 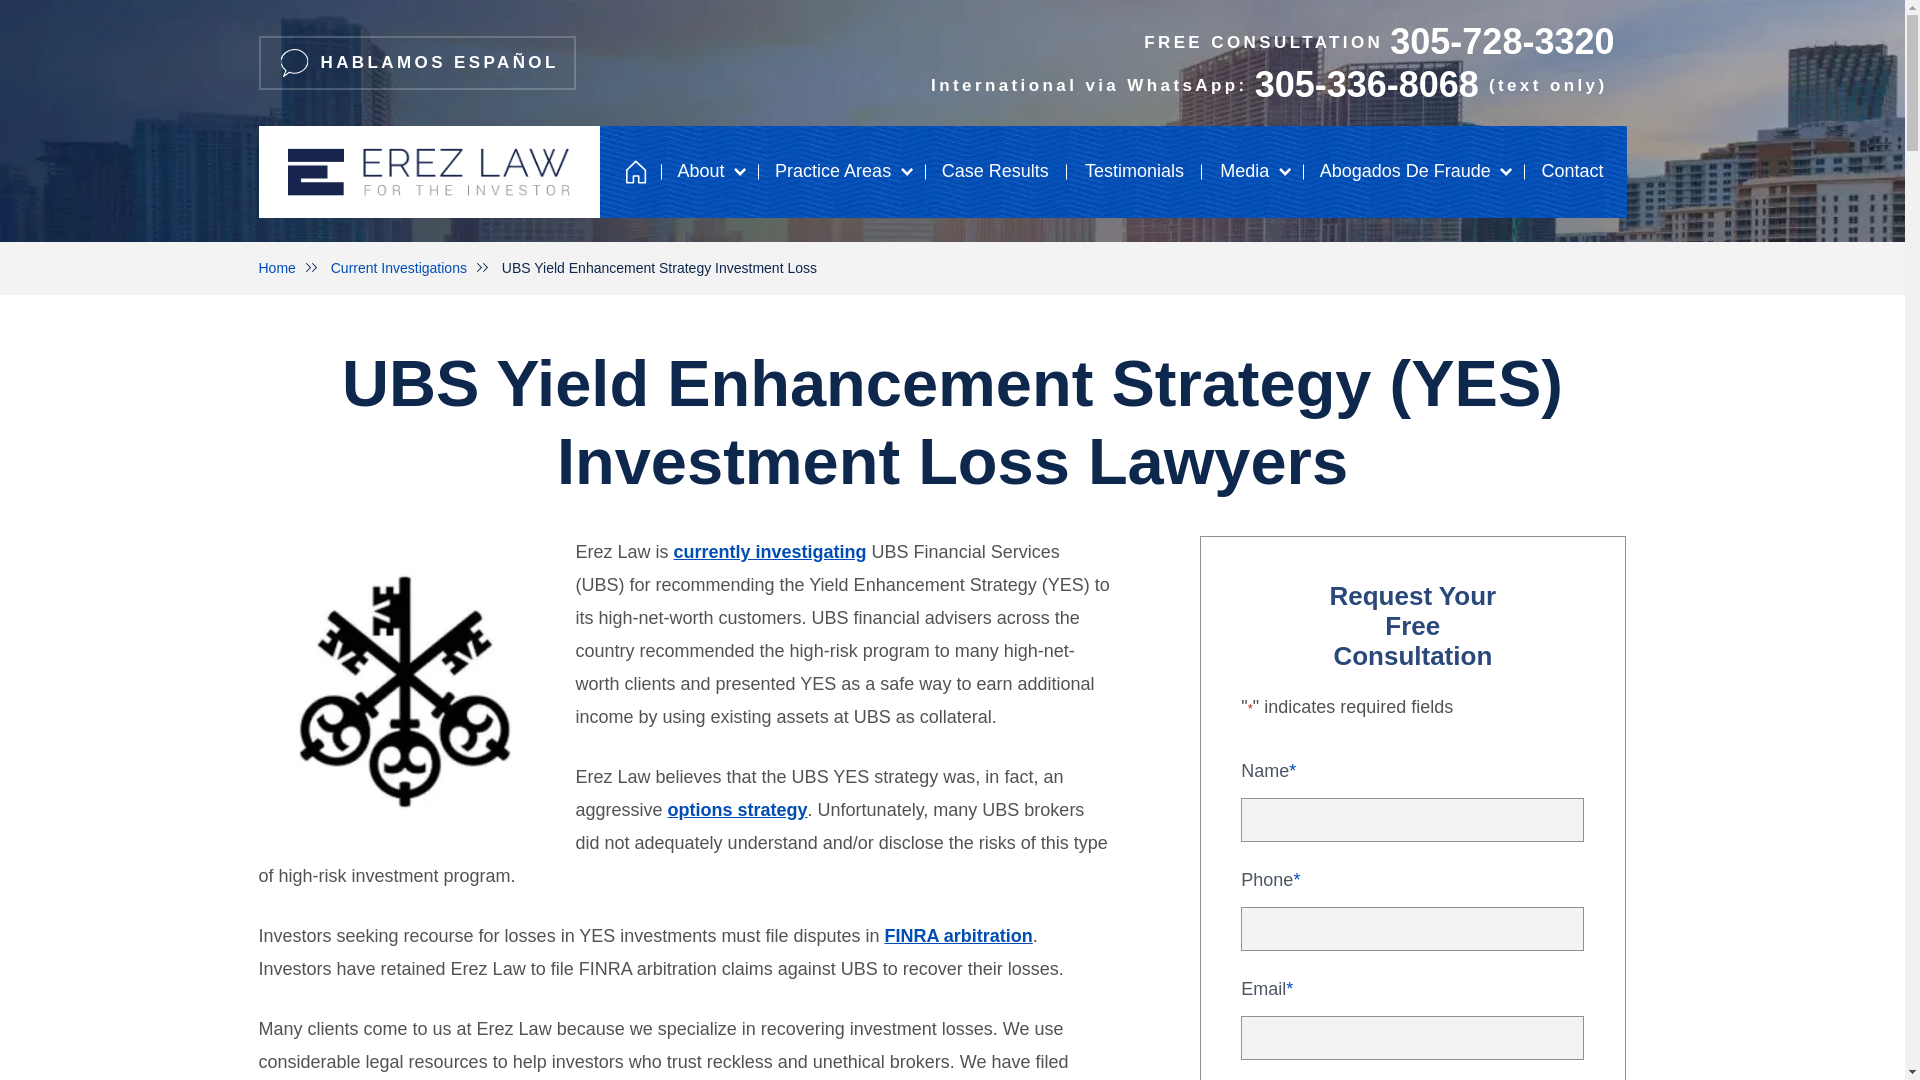 What do you see at coordinates (1366, 84) in the screenshot?
I see `Practice Areas` at bounding box center [1366, 84].